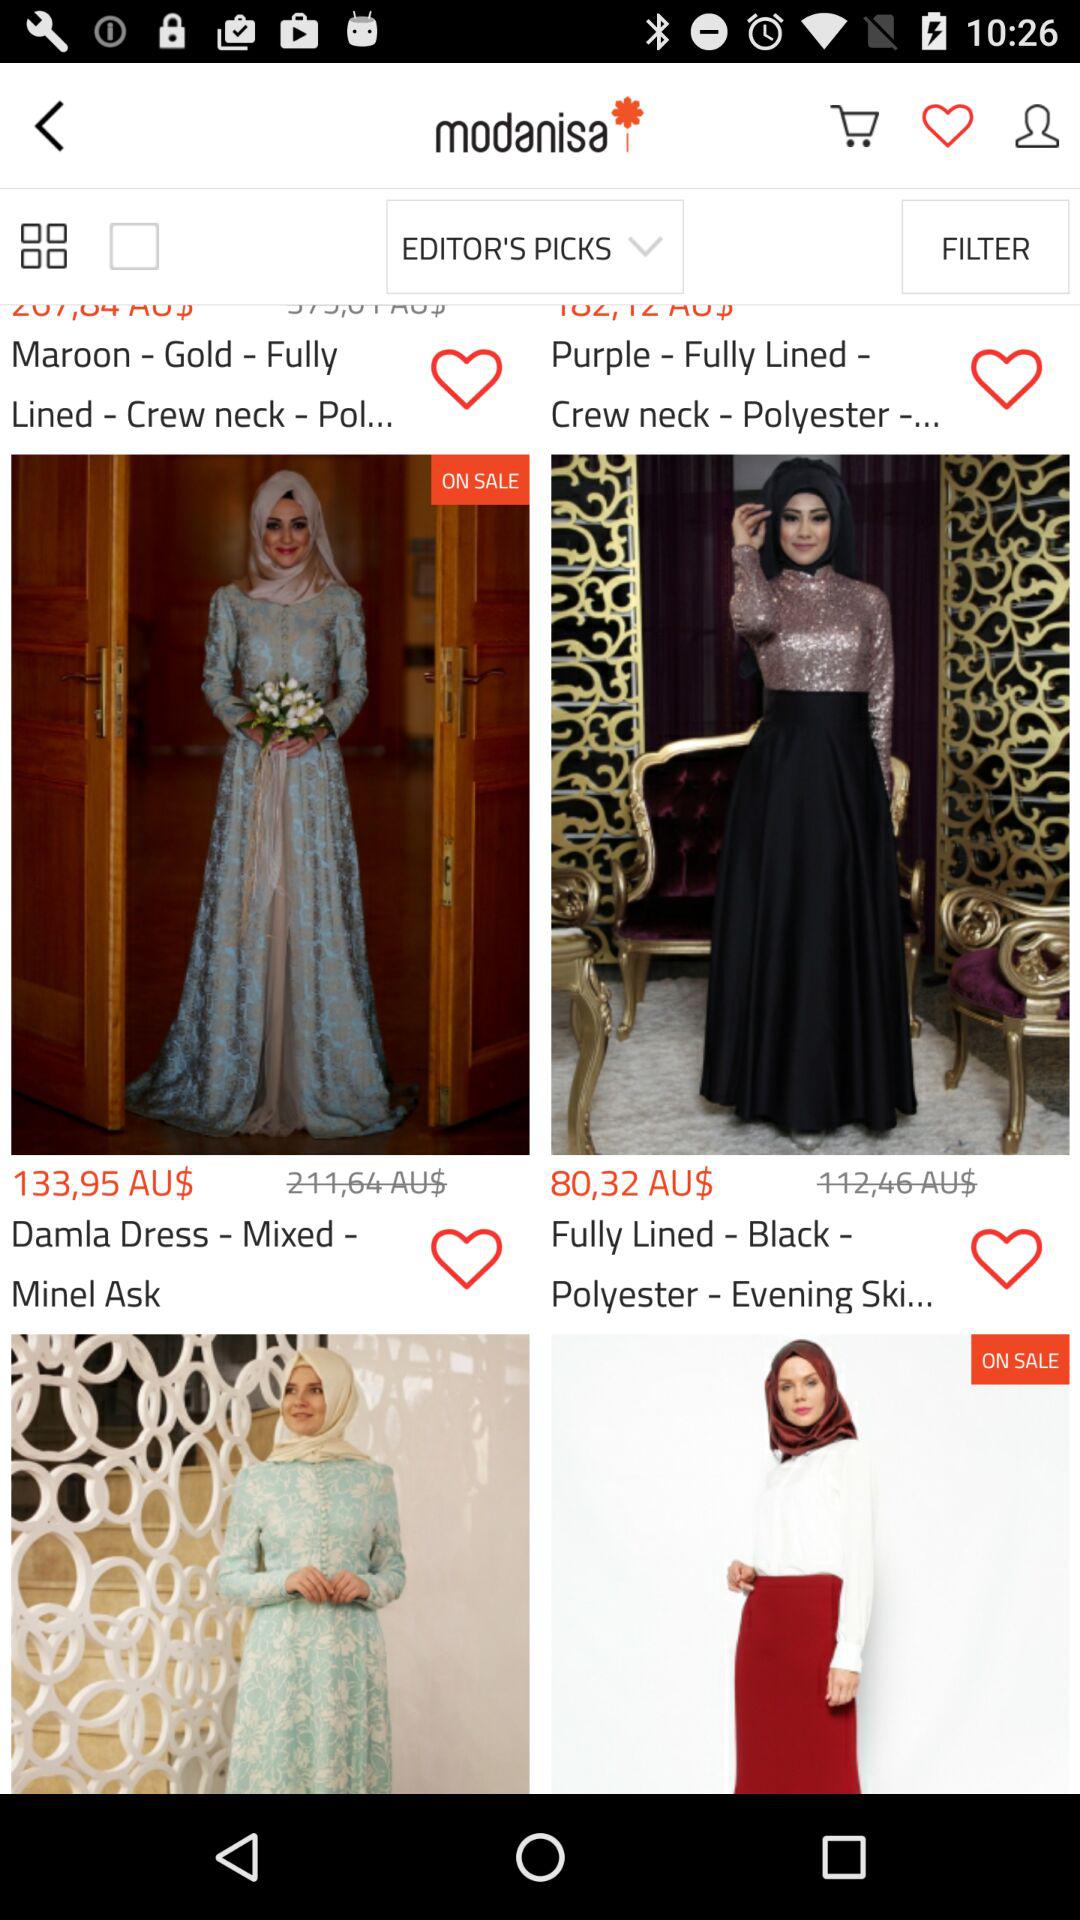 The height and width of the screenshot is (1920, 1080). What do you see at coordinates (1020, 380) in the screenshot?
I see `click to like` at bounding box center [1020, 380].